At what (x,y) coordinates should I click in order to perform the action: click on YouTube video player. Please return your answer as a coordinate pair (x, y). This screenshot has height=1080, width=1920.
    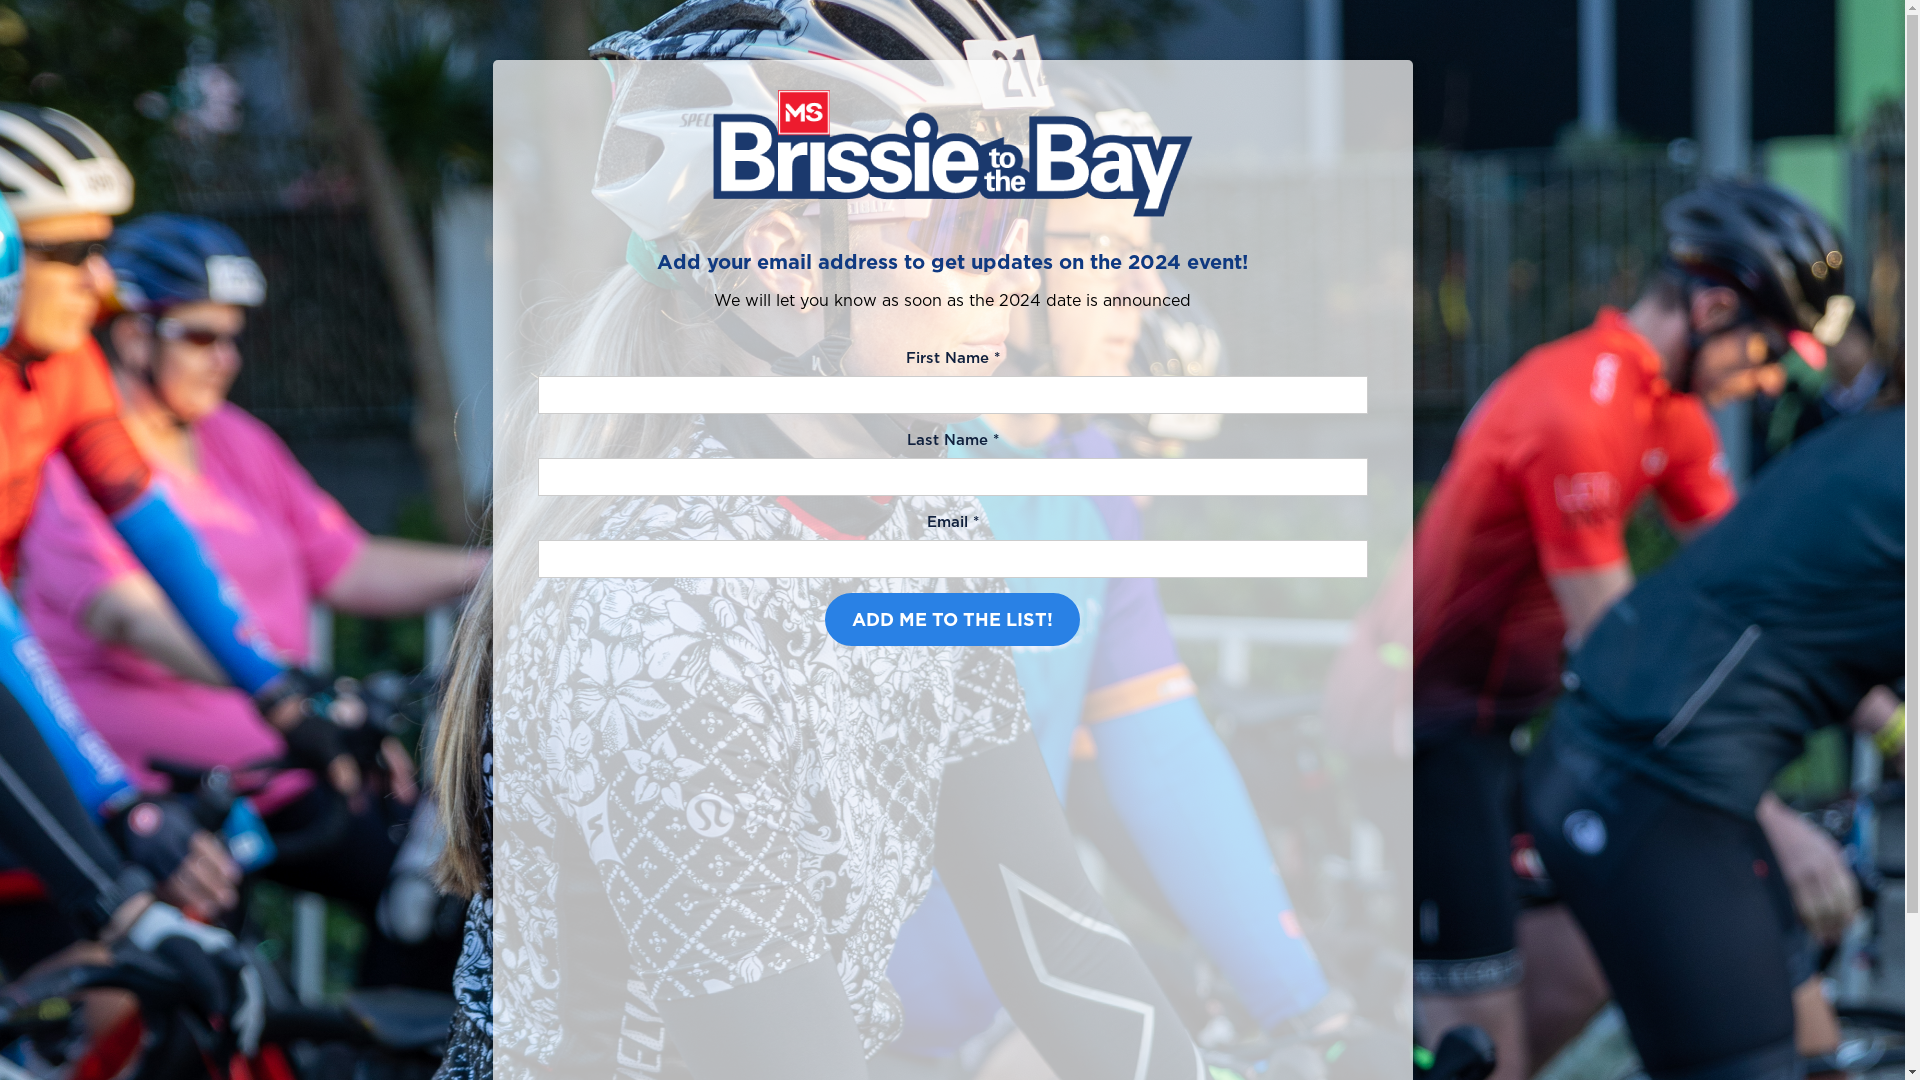
    Looking at the image, I should click on (953, 879).